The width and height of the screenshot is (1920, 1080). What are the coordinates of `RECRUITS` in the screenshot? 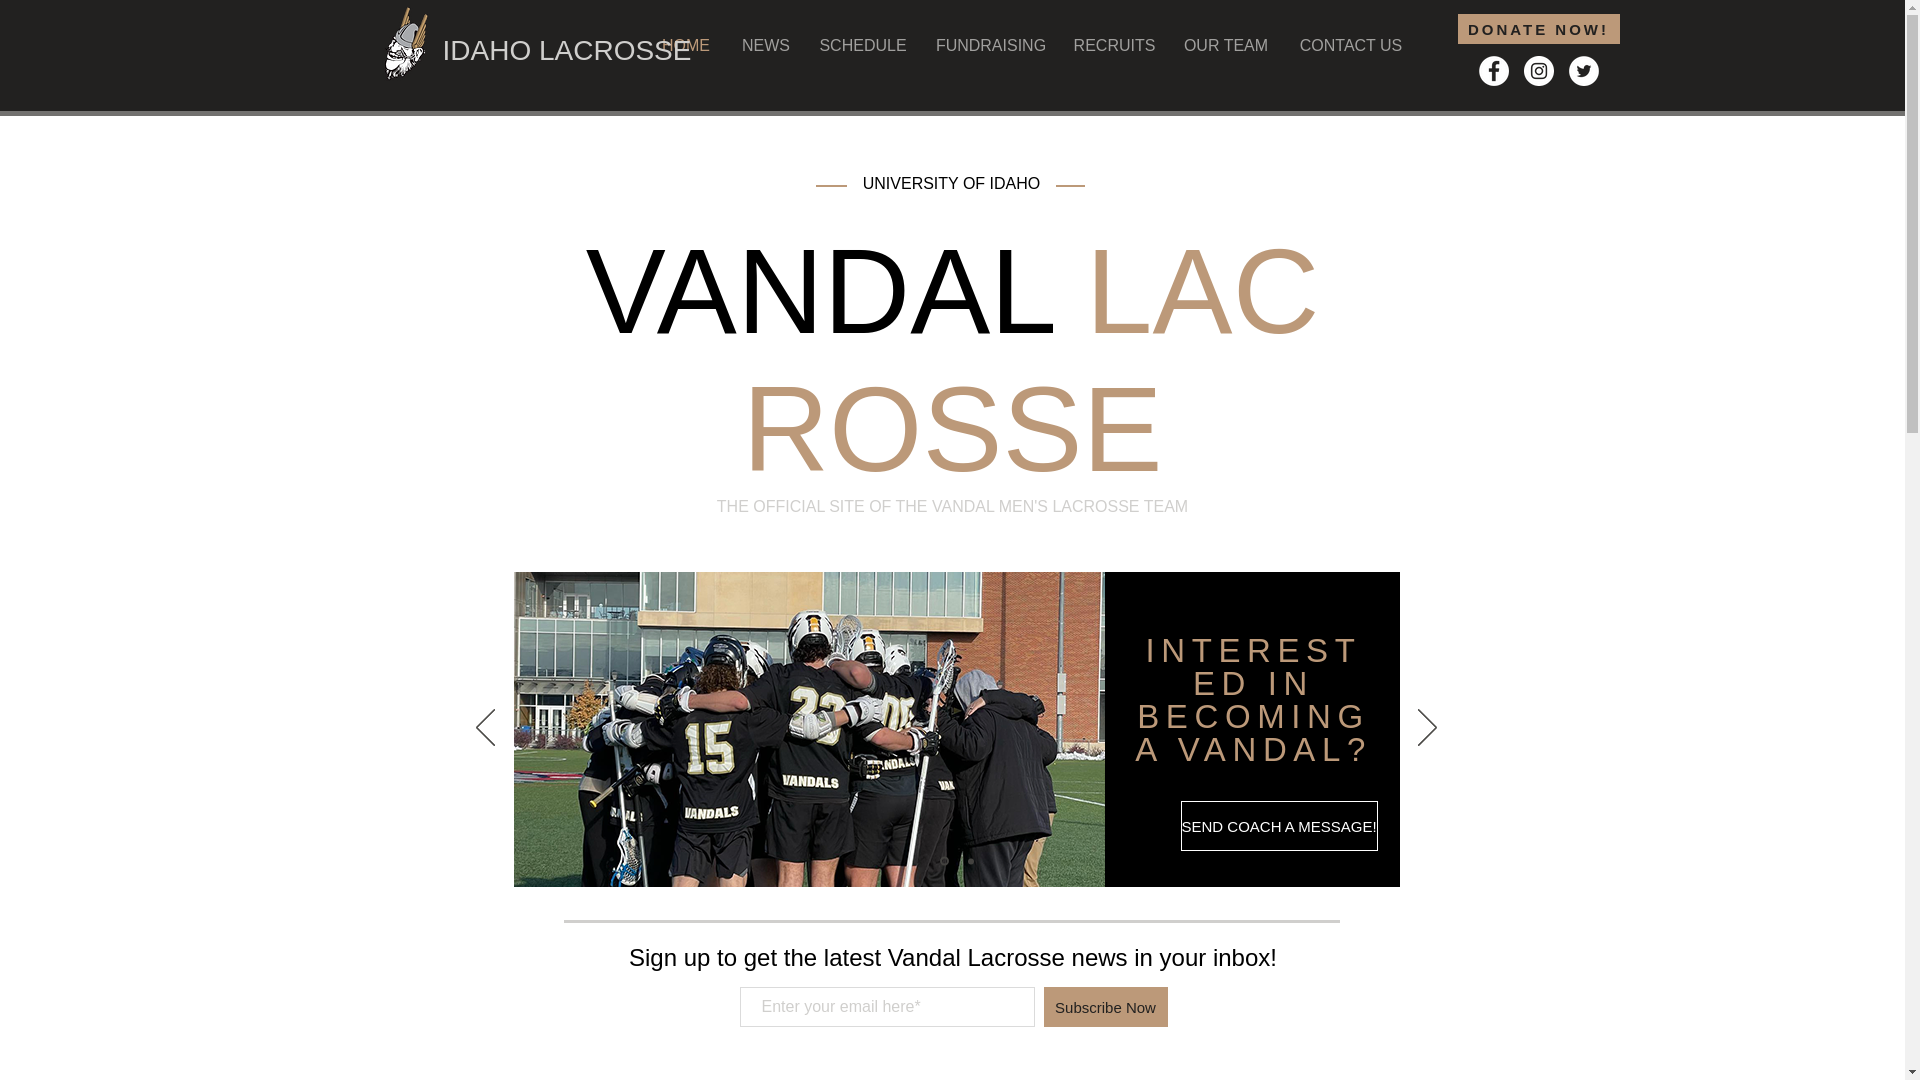 It's located at (1114, 46).